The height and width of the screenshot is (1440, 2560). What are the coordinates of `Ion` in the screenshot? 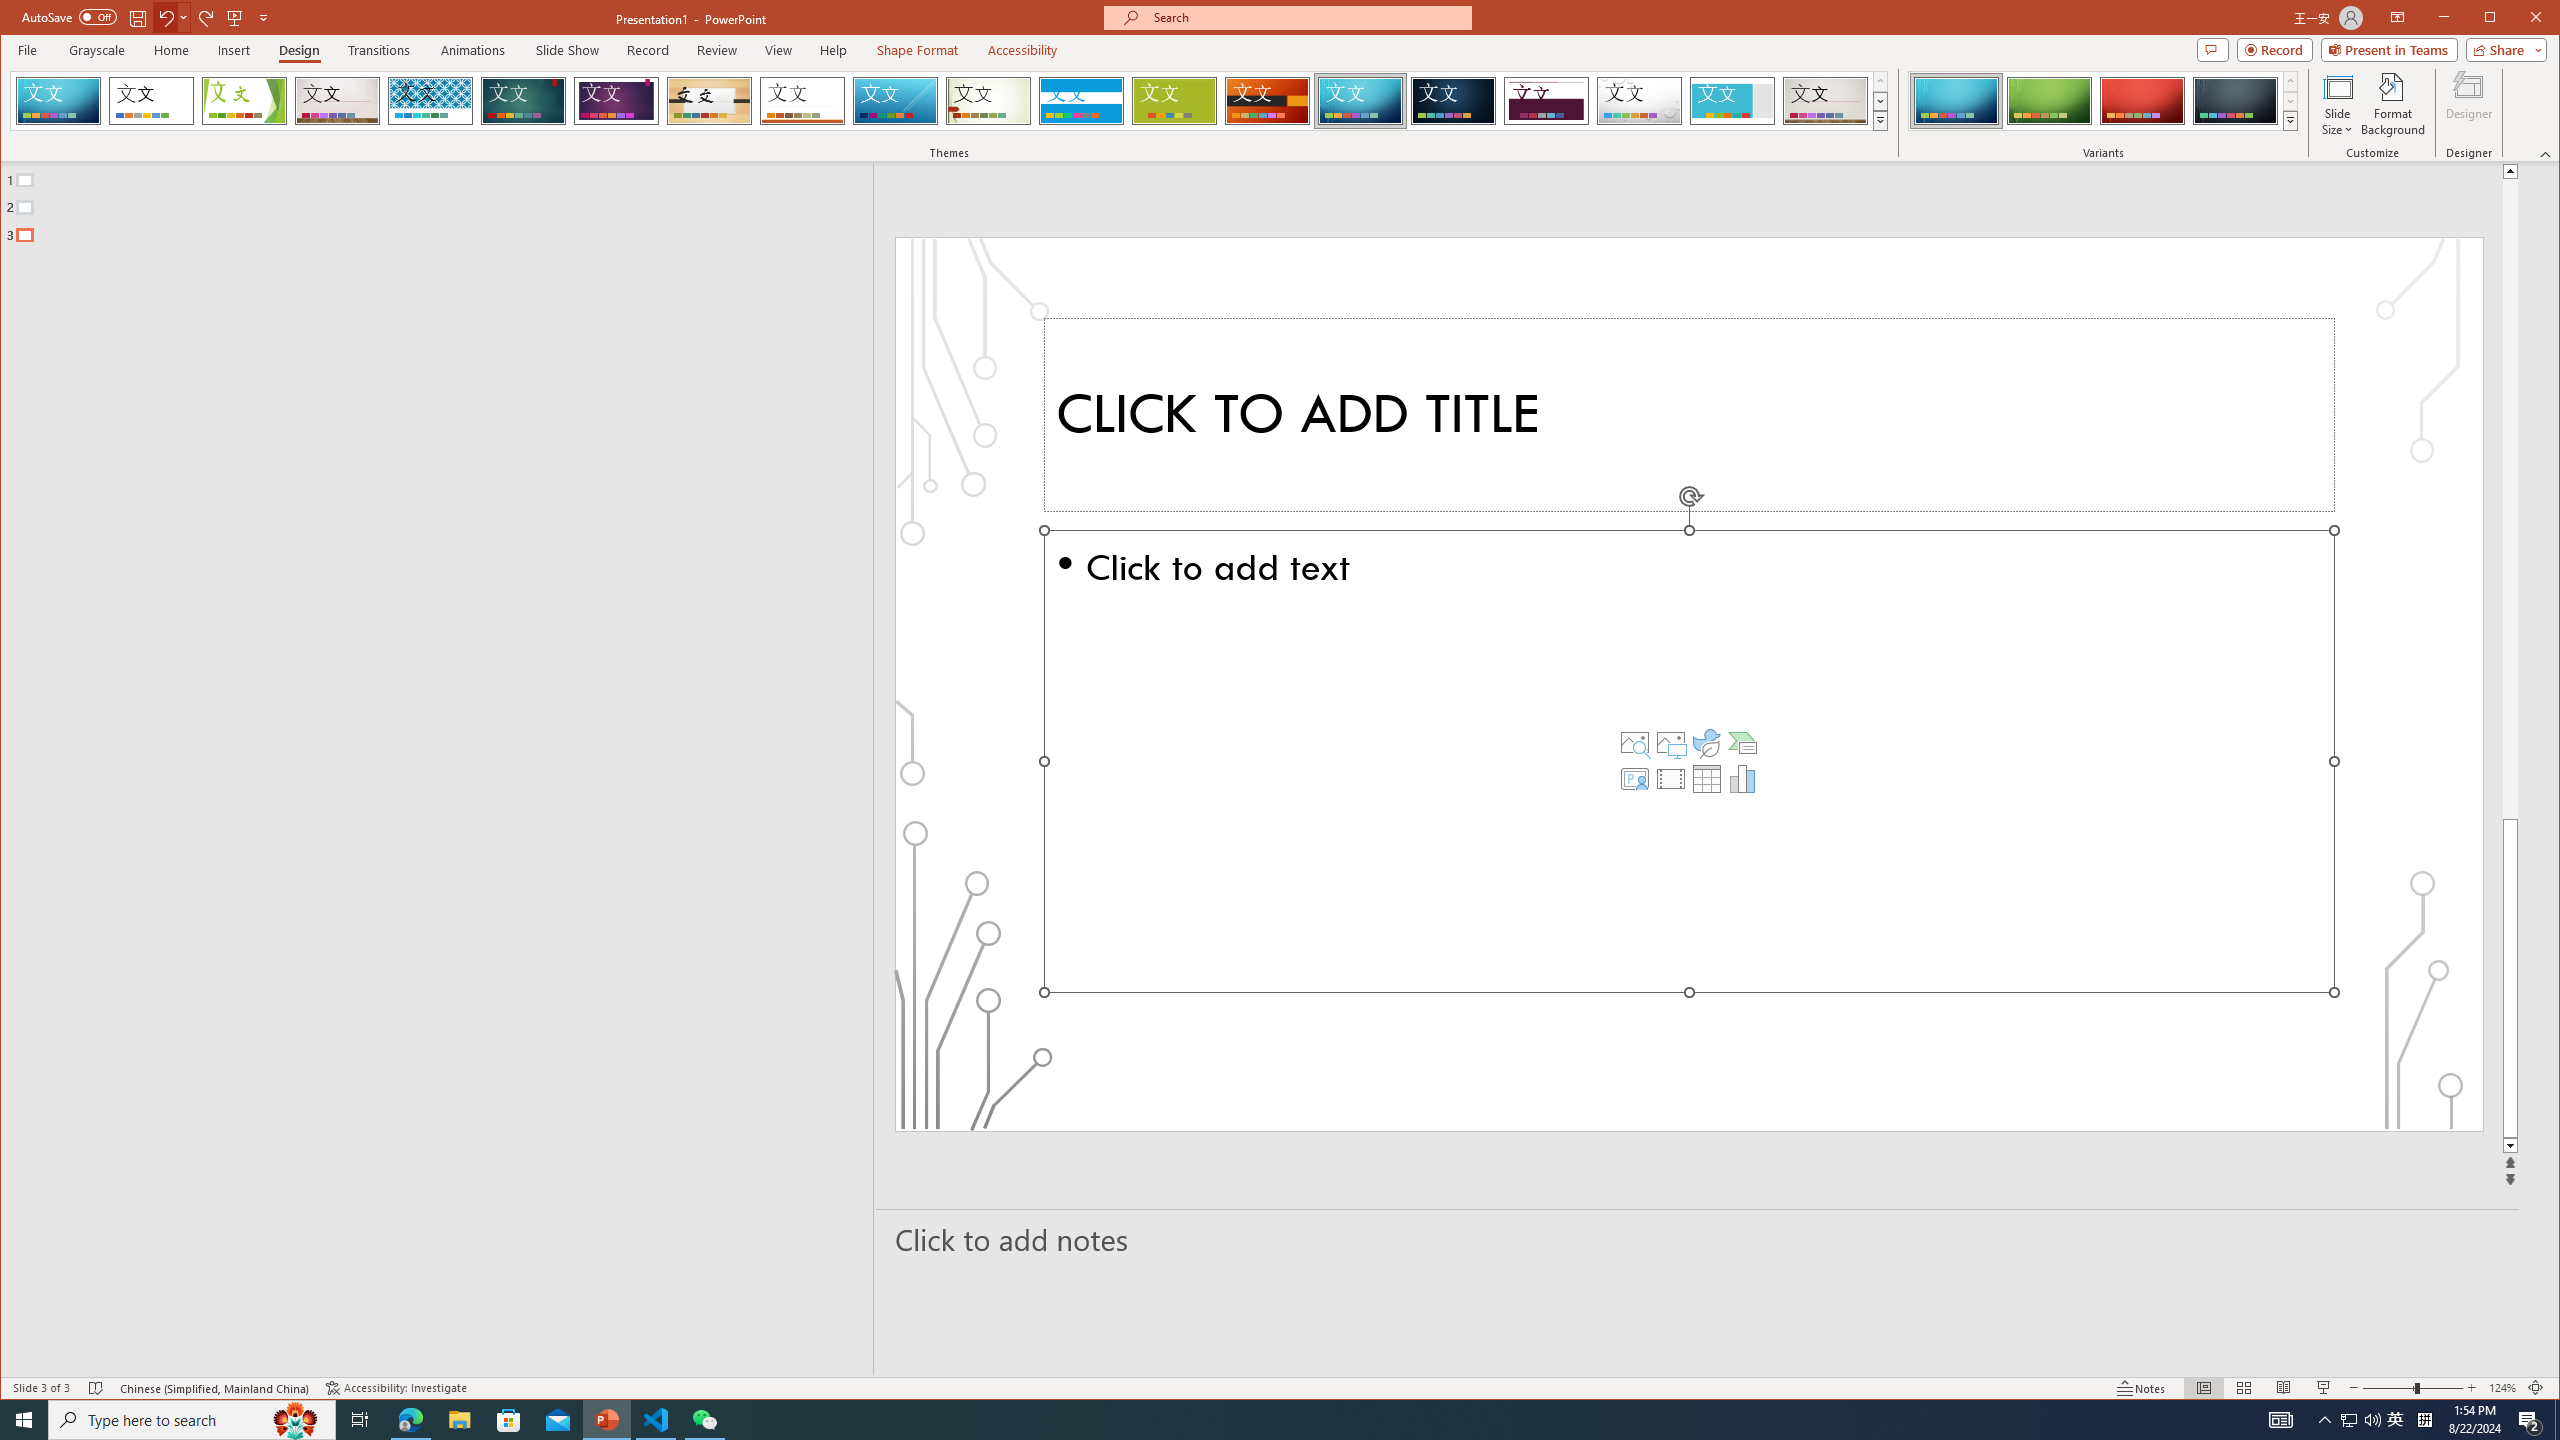 It's located at (523, 101).